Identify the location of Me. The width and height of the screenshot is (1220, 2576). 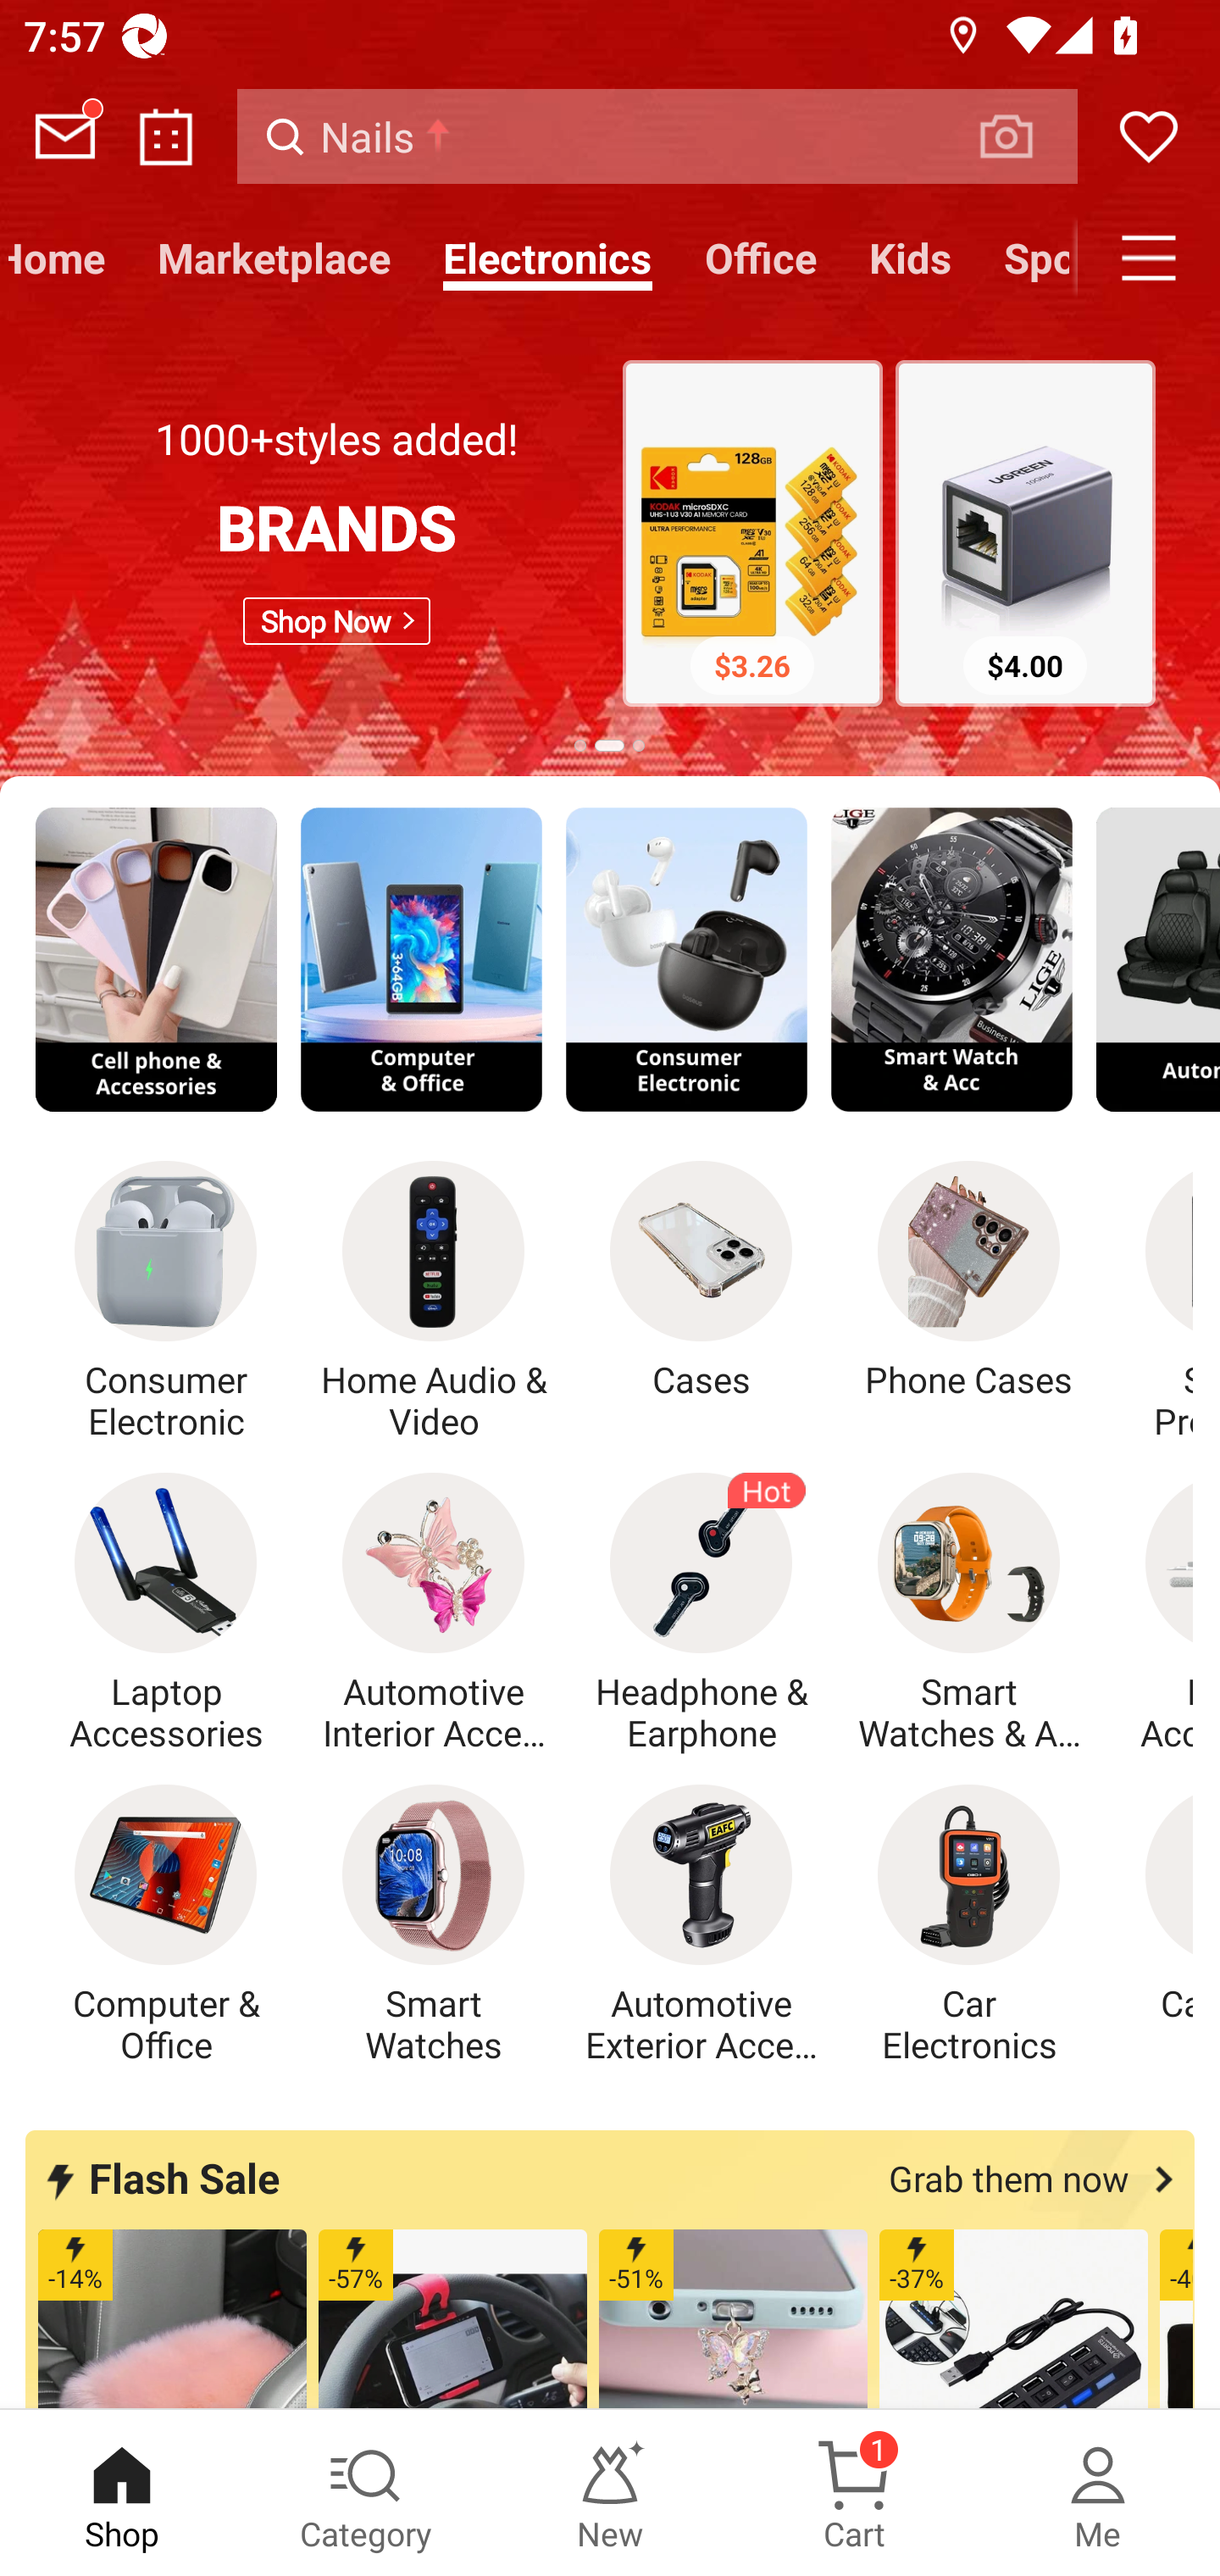
(1098, 2493).